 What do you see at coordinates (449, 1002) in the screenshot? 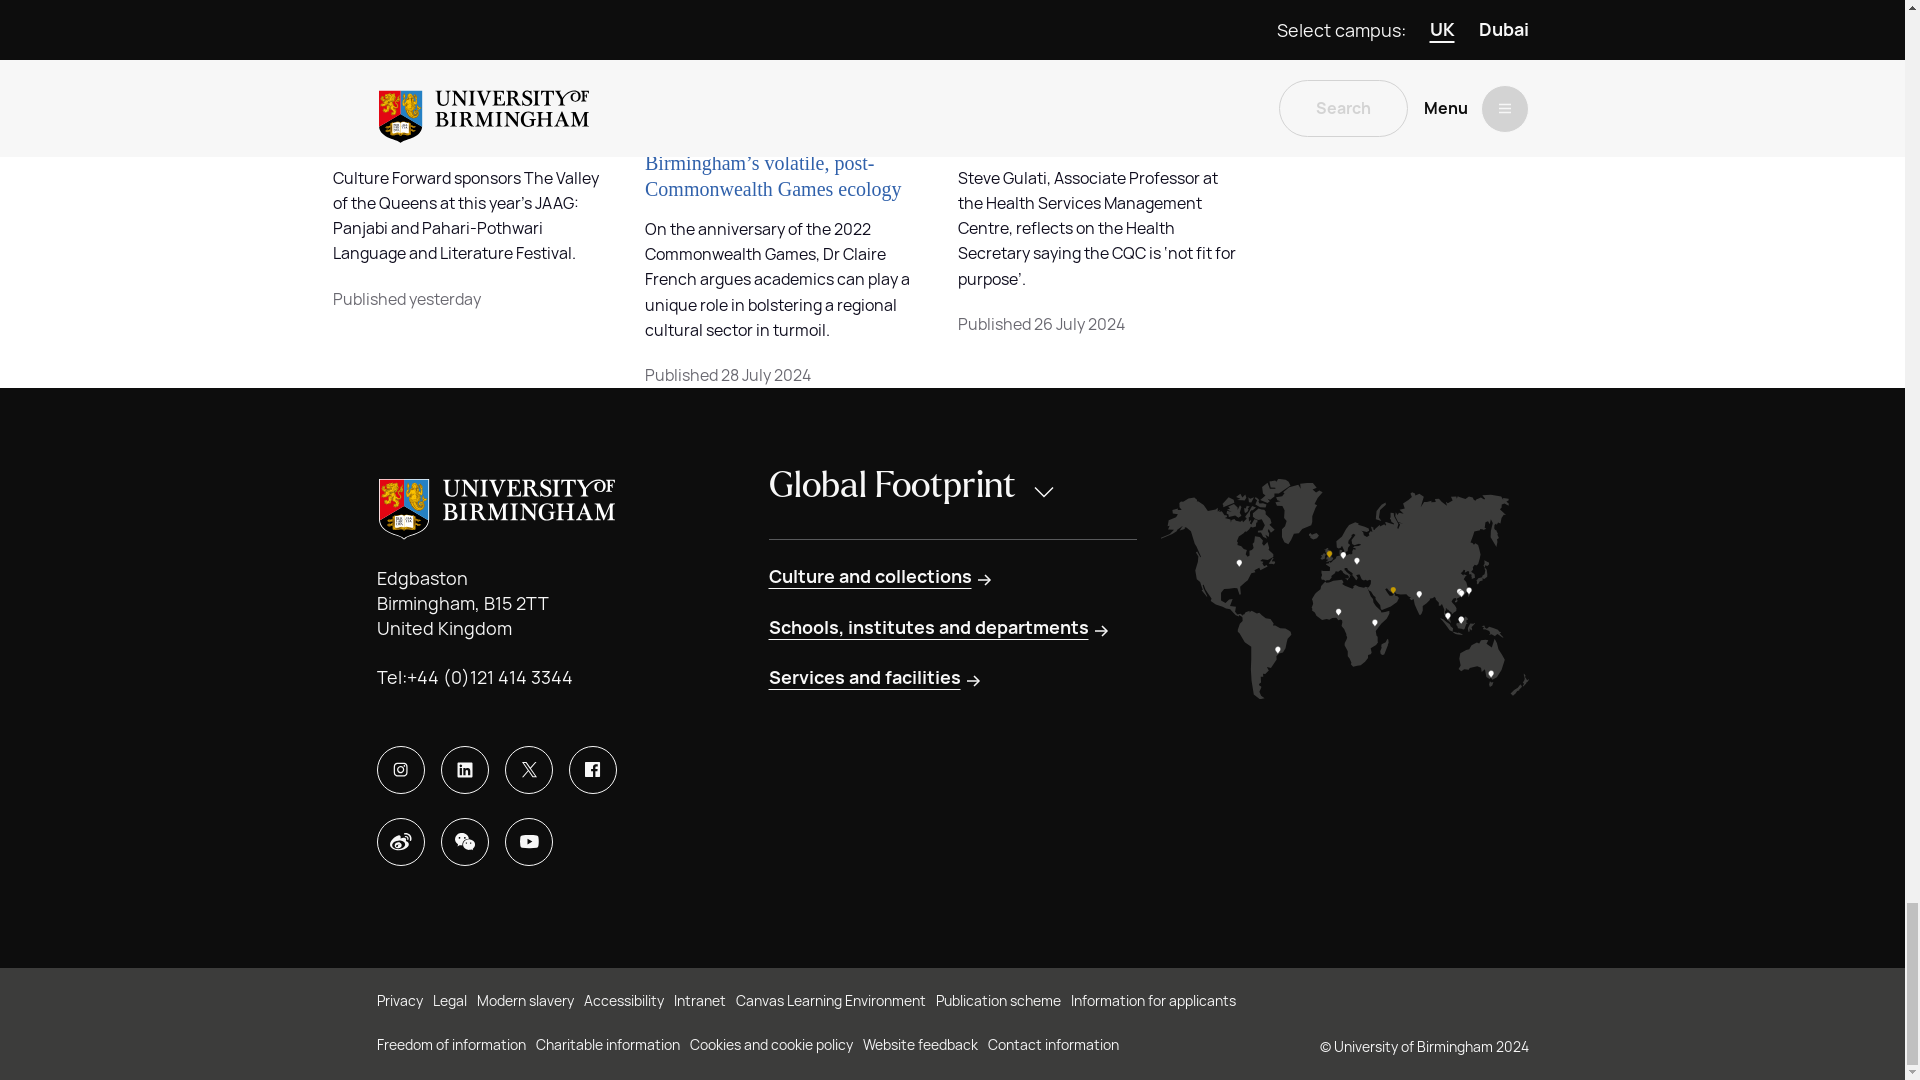
I see `Legal` at bounding box center [449, 1002].